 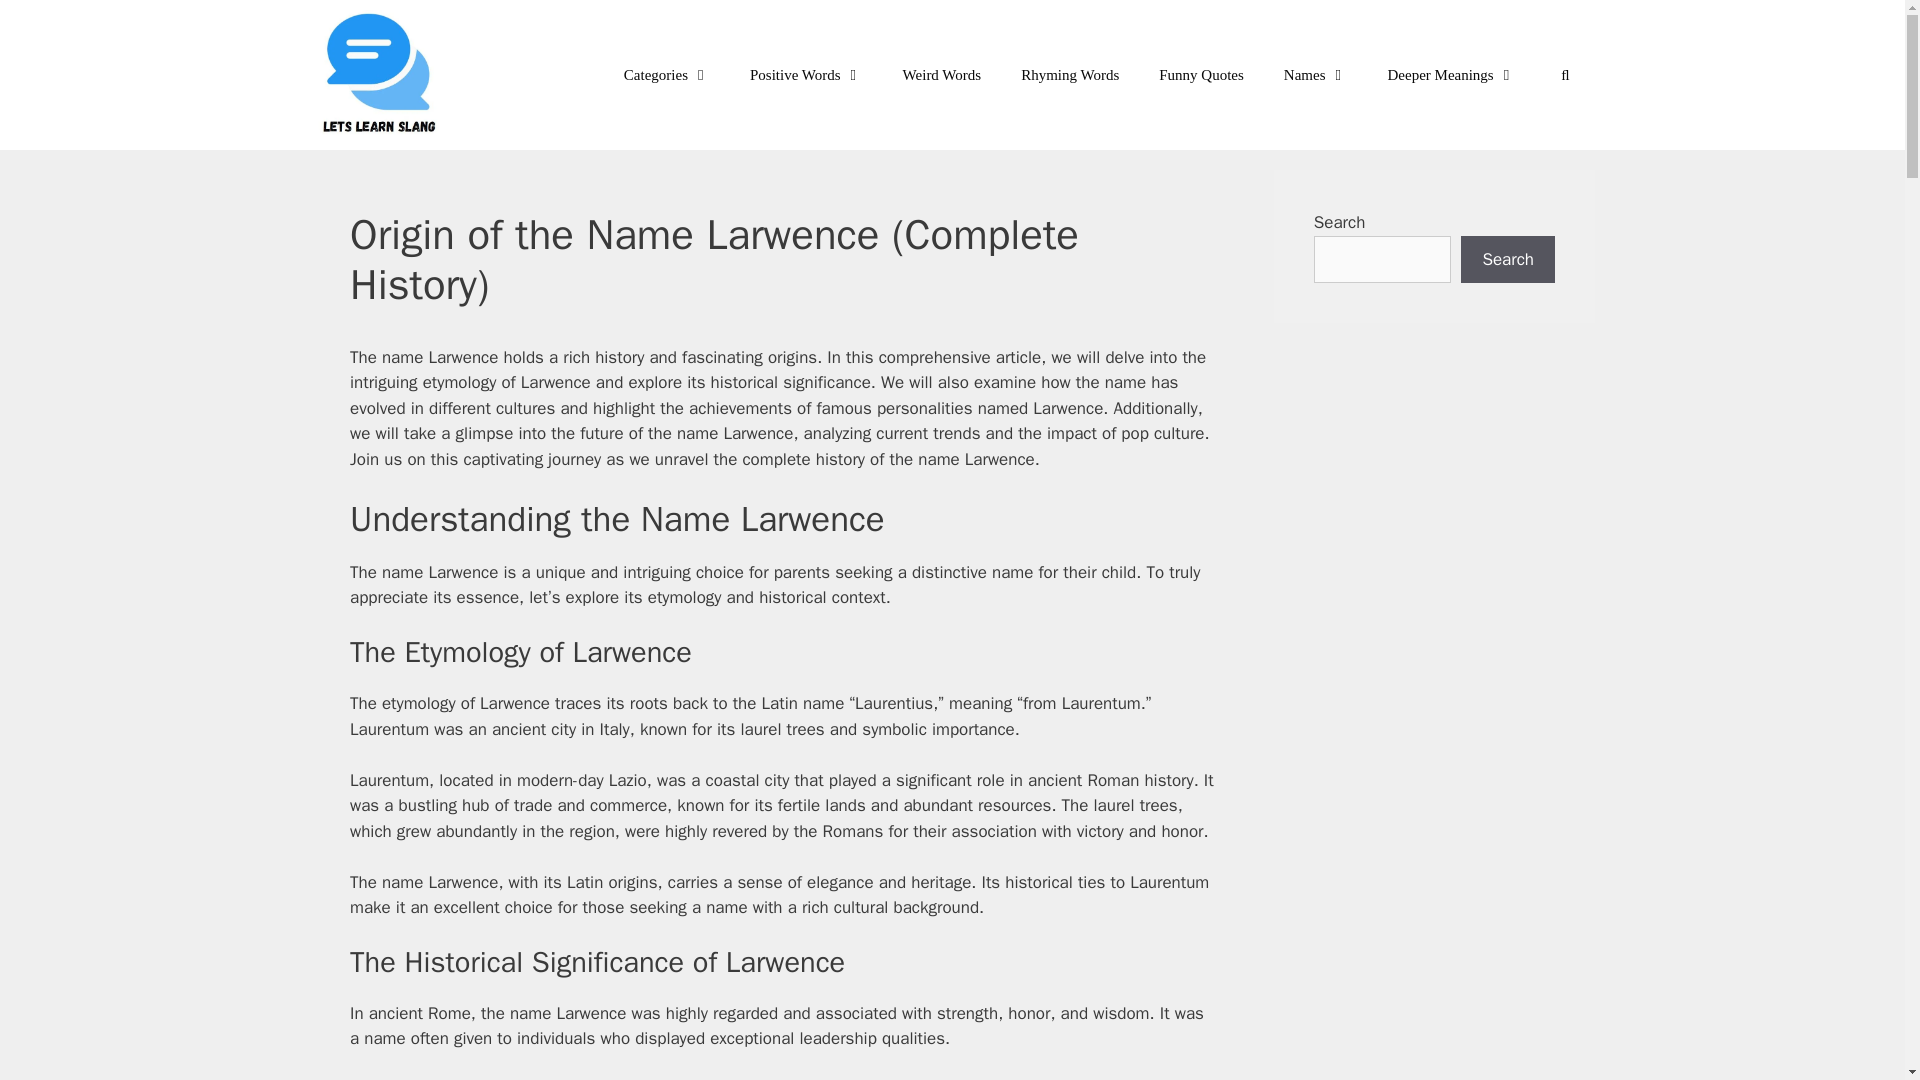 What do you see at coordinates (380, 75) in the screenshot?
I see `Lets Learn Slang` at bounding box center [380, 75].